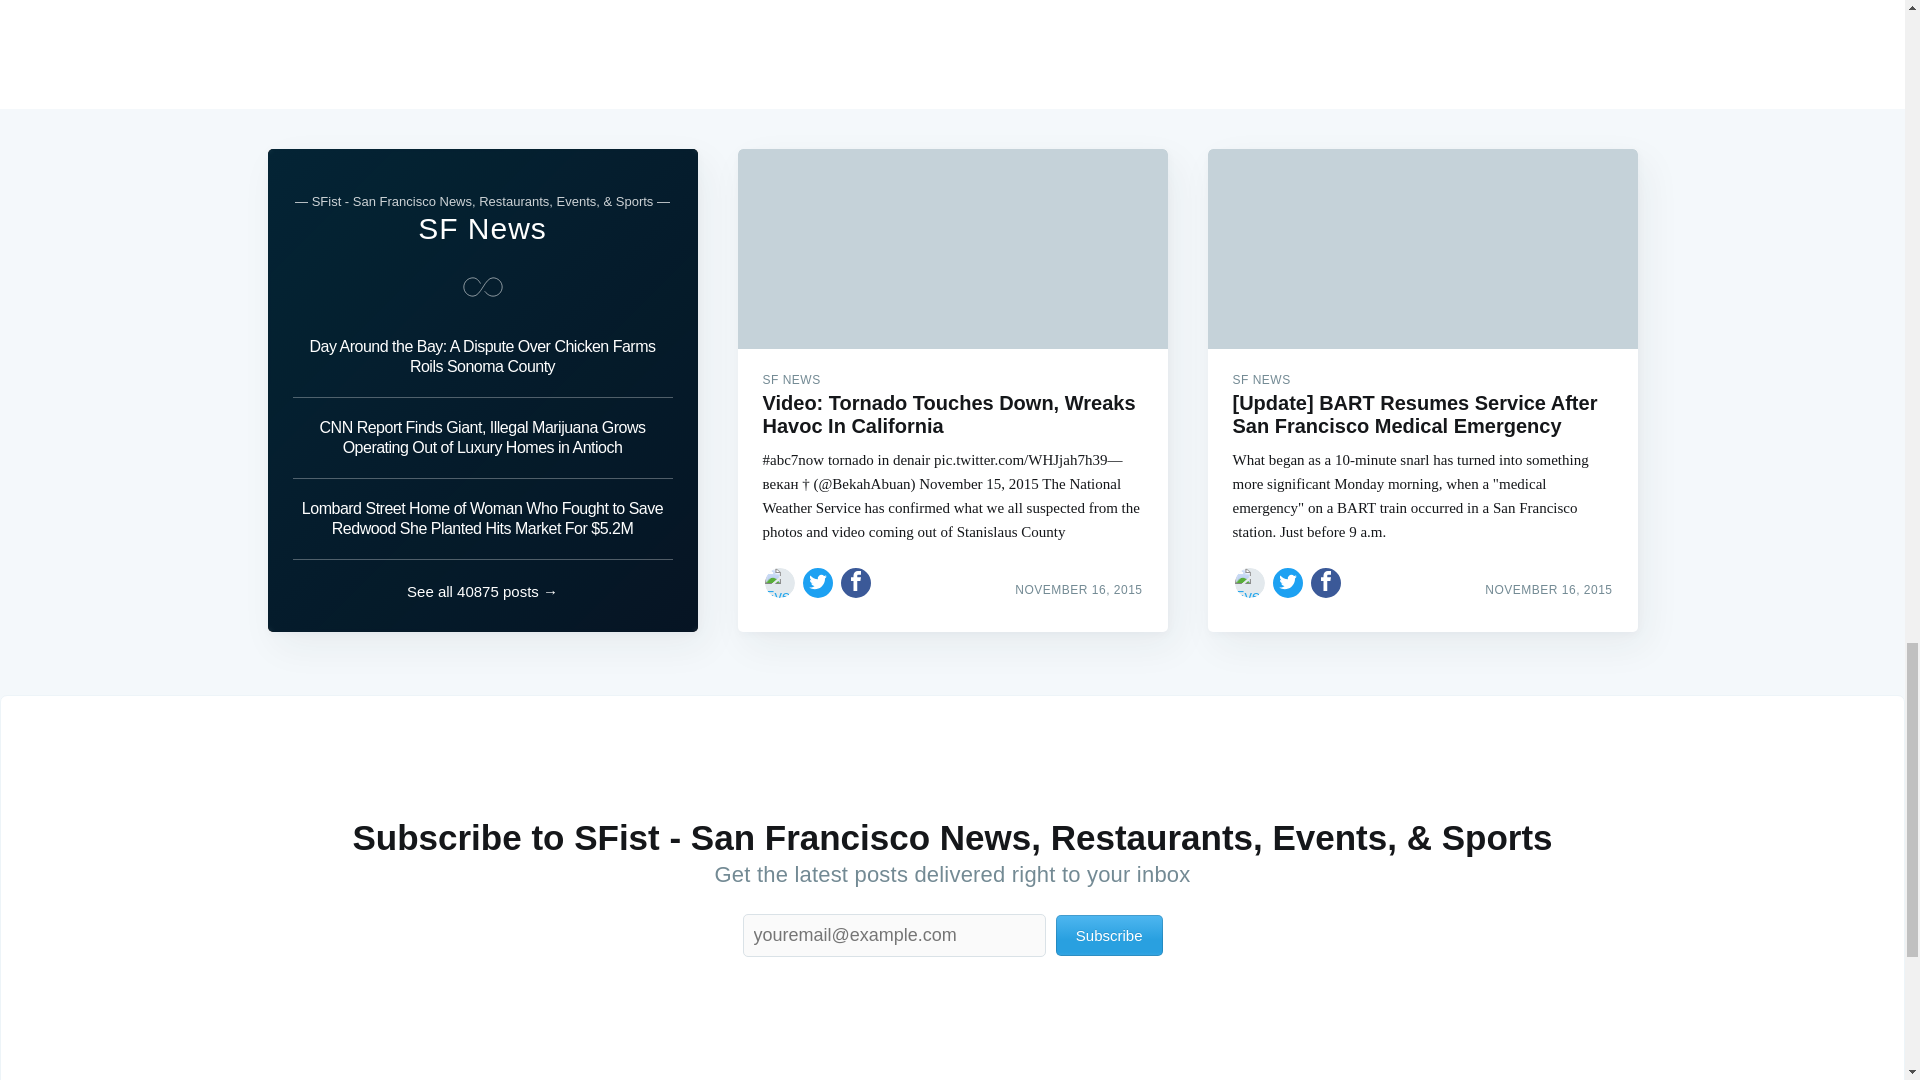  Describe the element at coordinates (1326, 582) in the screenshot. I see `Share on Facebook` at that location.